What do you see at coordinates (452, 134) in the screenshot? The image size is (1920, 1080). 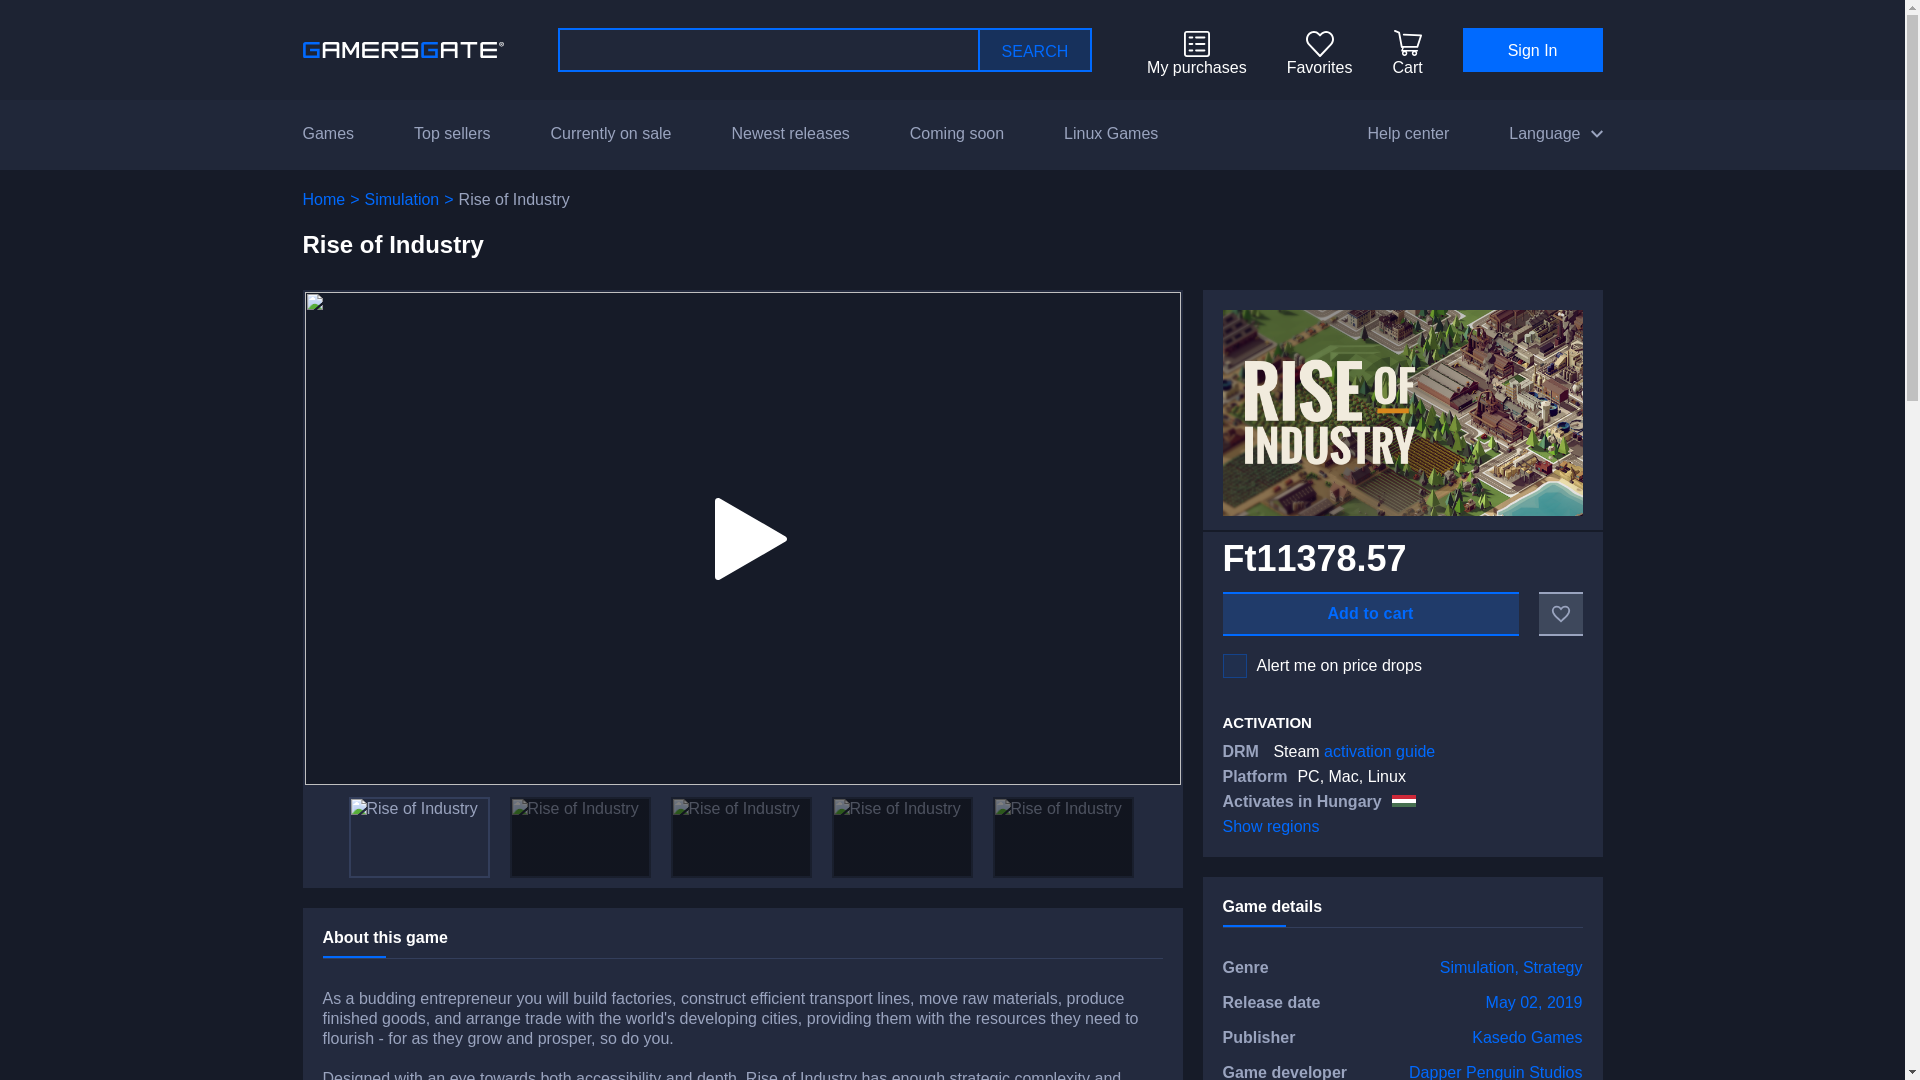 I see `Top sellers` at bounding box center [452, 134].